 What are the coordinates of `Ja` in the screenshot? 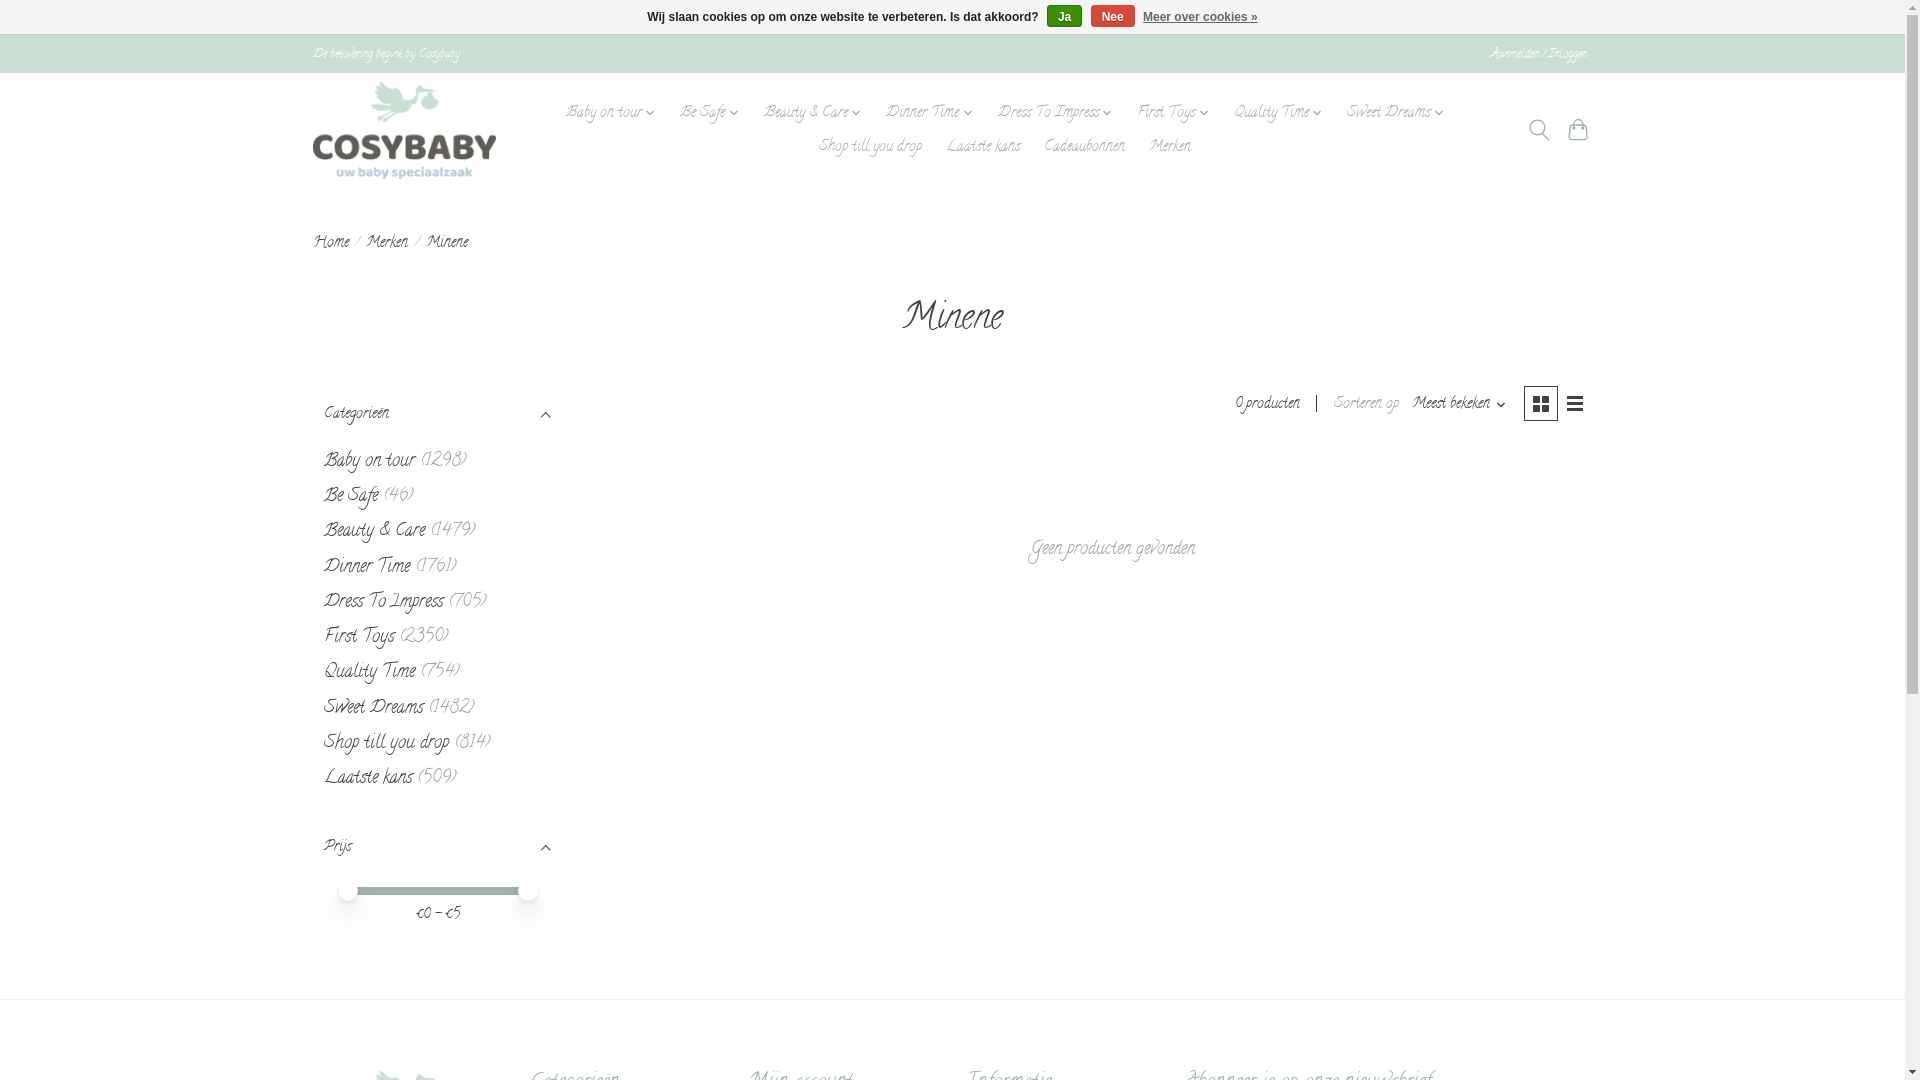 It's located at (1064, 16).